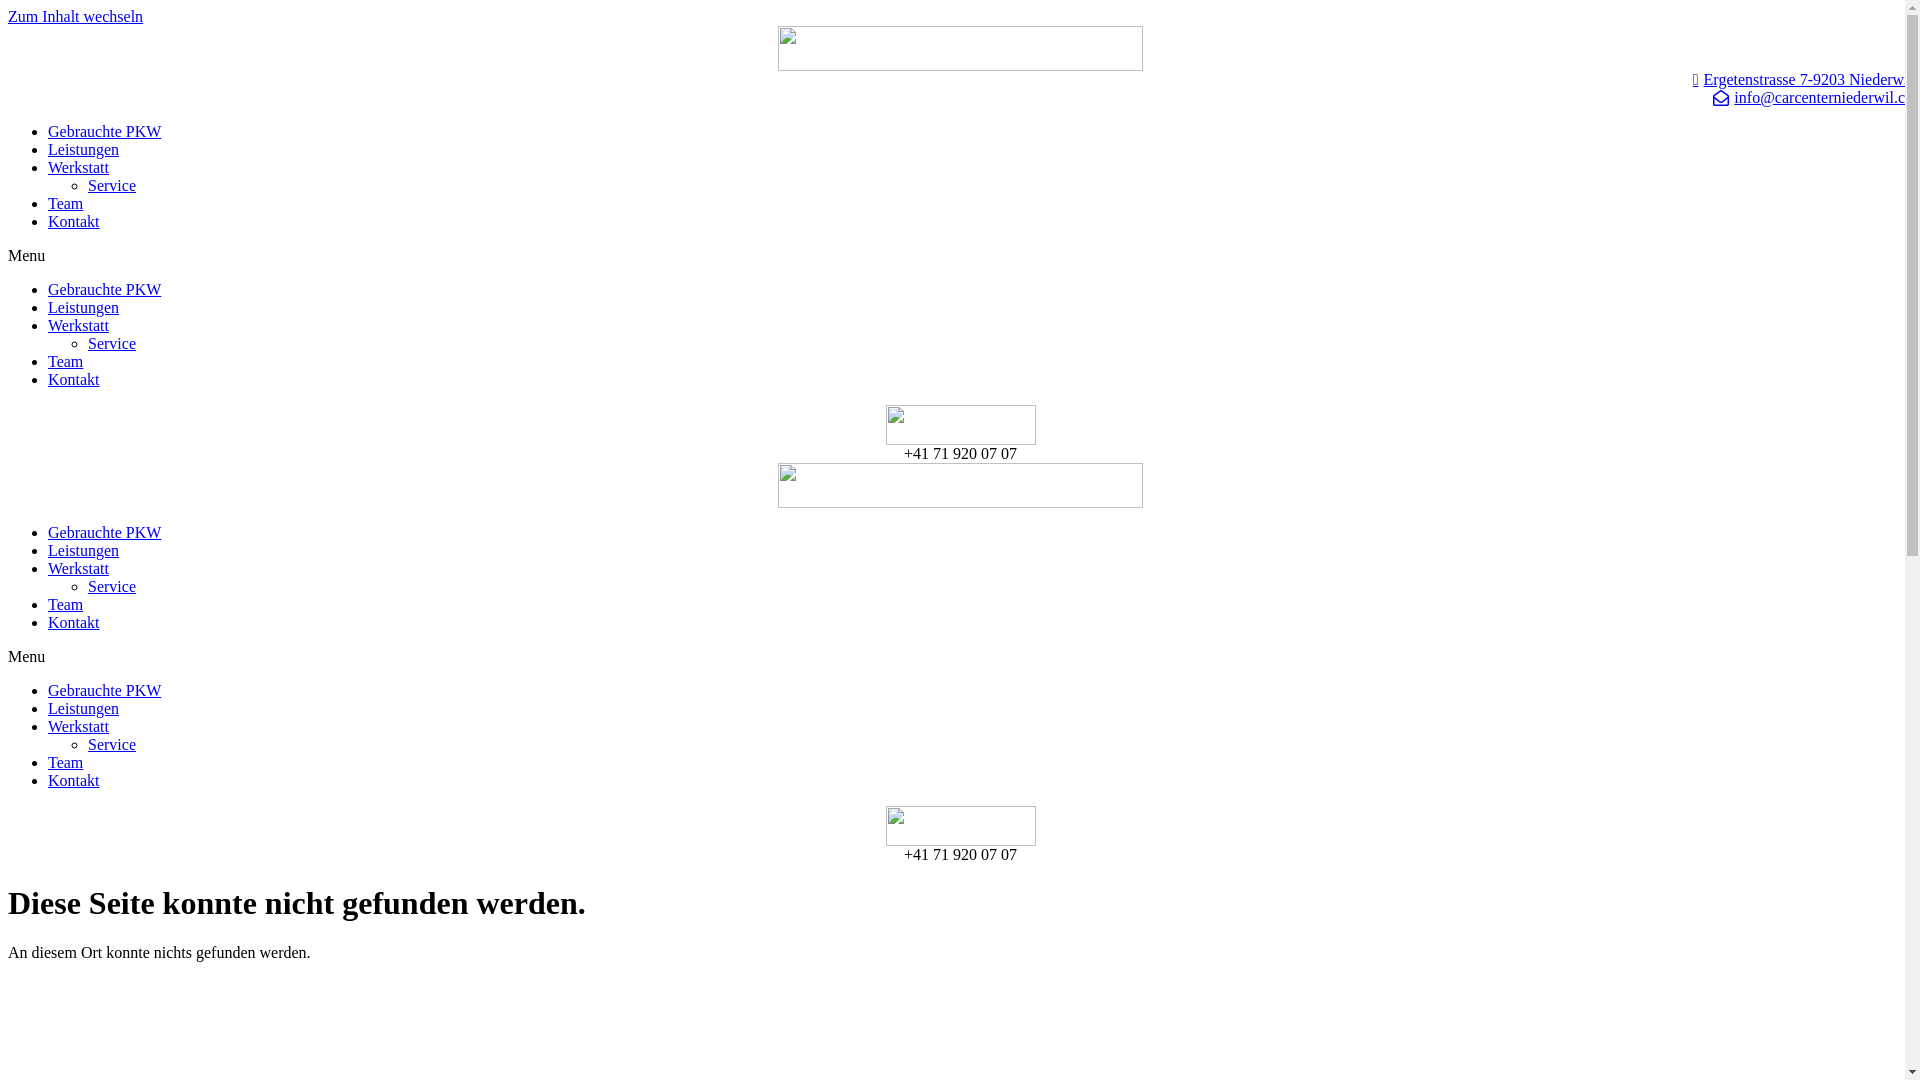 This screenshot has width=1920, height=1080. Describe the element at coordinates (76, 16) in the screenshot. I see `Zum Inhalt wechseln` at that location.